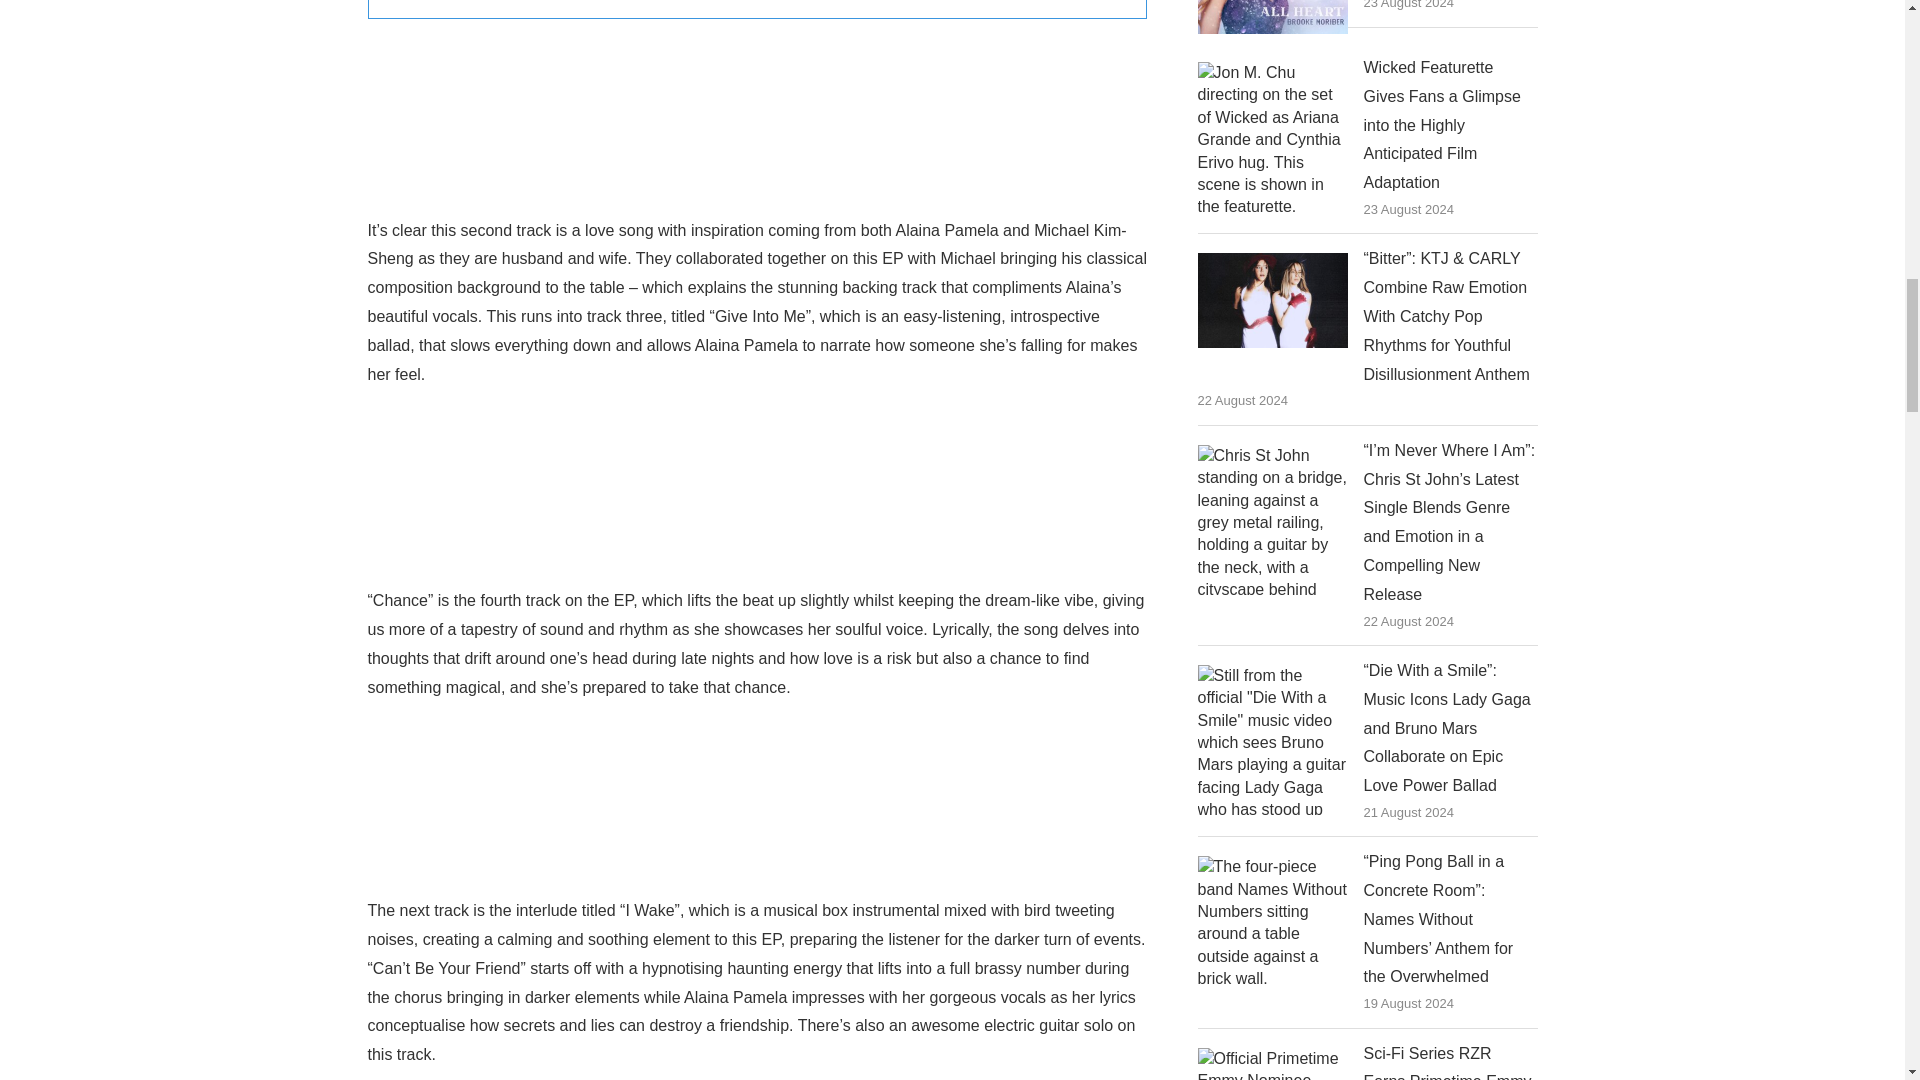 This screenshot has height=1080, width=1920. What do you see at coordinates (758, 794) in the screenshot?
I see `Spotify Embed: Chance` at bounding box center [758, 794].